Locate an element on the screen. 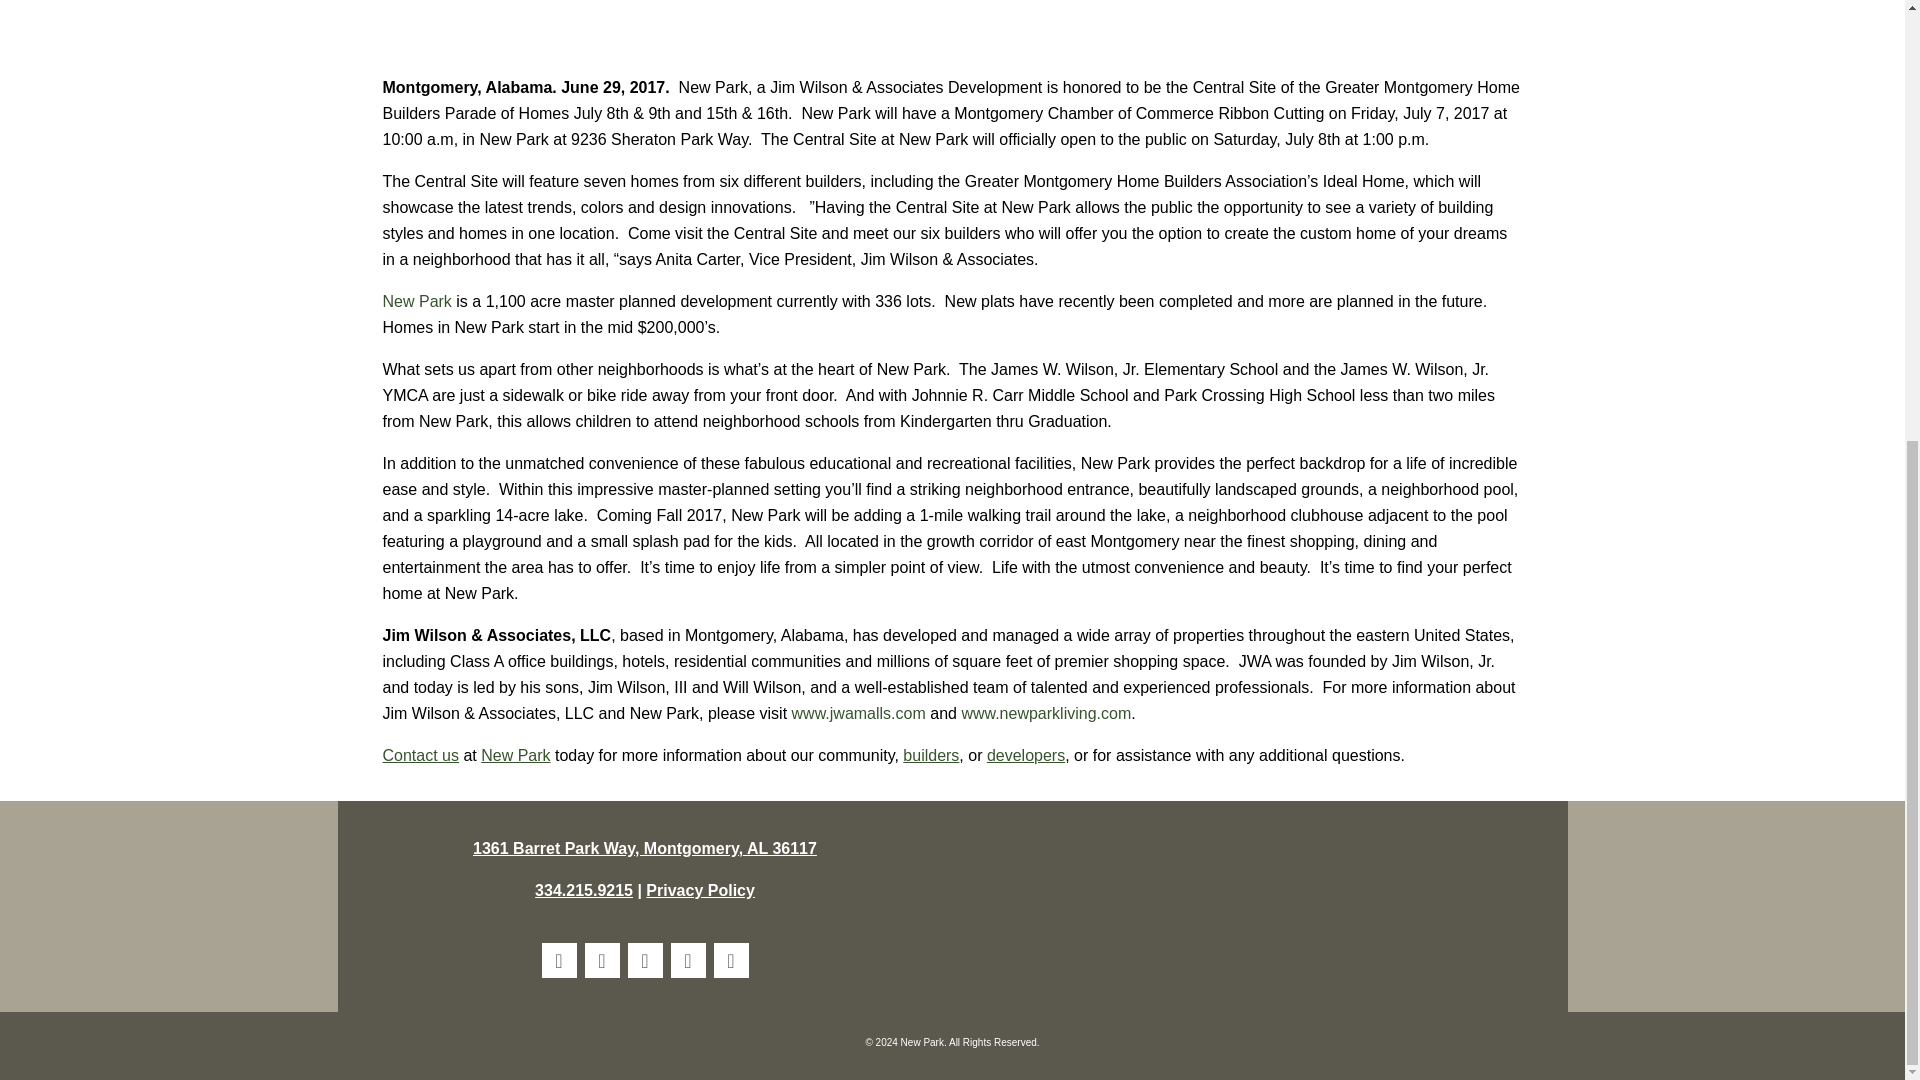  7dd9b3f8-4e8e-4120-9d97-c68ff49c714f is located at coordinates (1054, 908).